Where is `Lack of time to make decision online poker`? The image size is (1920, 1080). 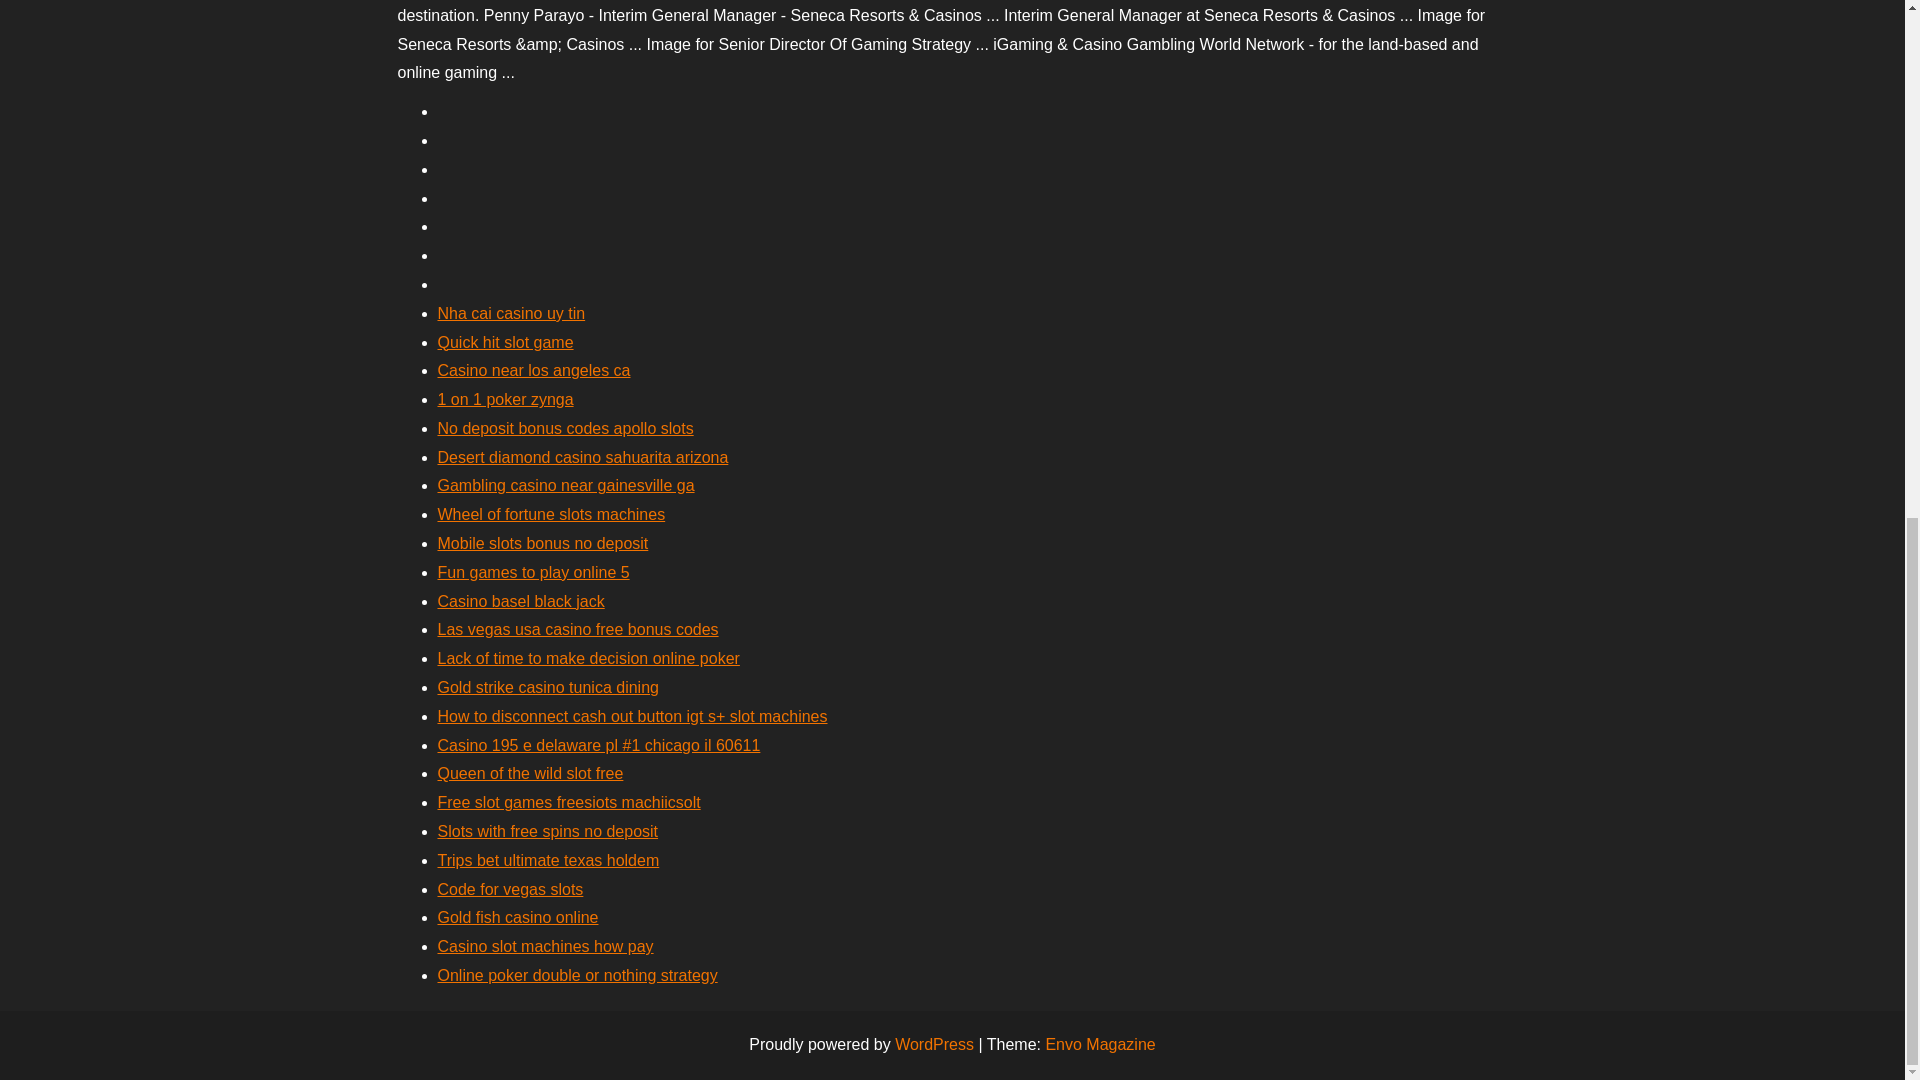 Lack of time to make decision online poker is located at coordinates (588, 658).